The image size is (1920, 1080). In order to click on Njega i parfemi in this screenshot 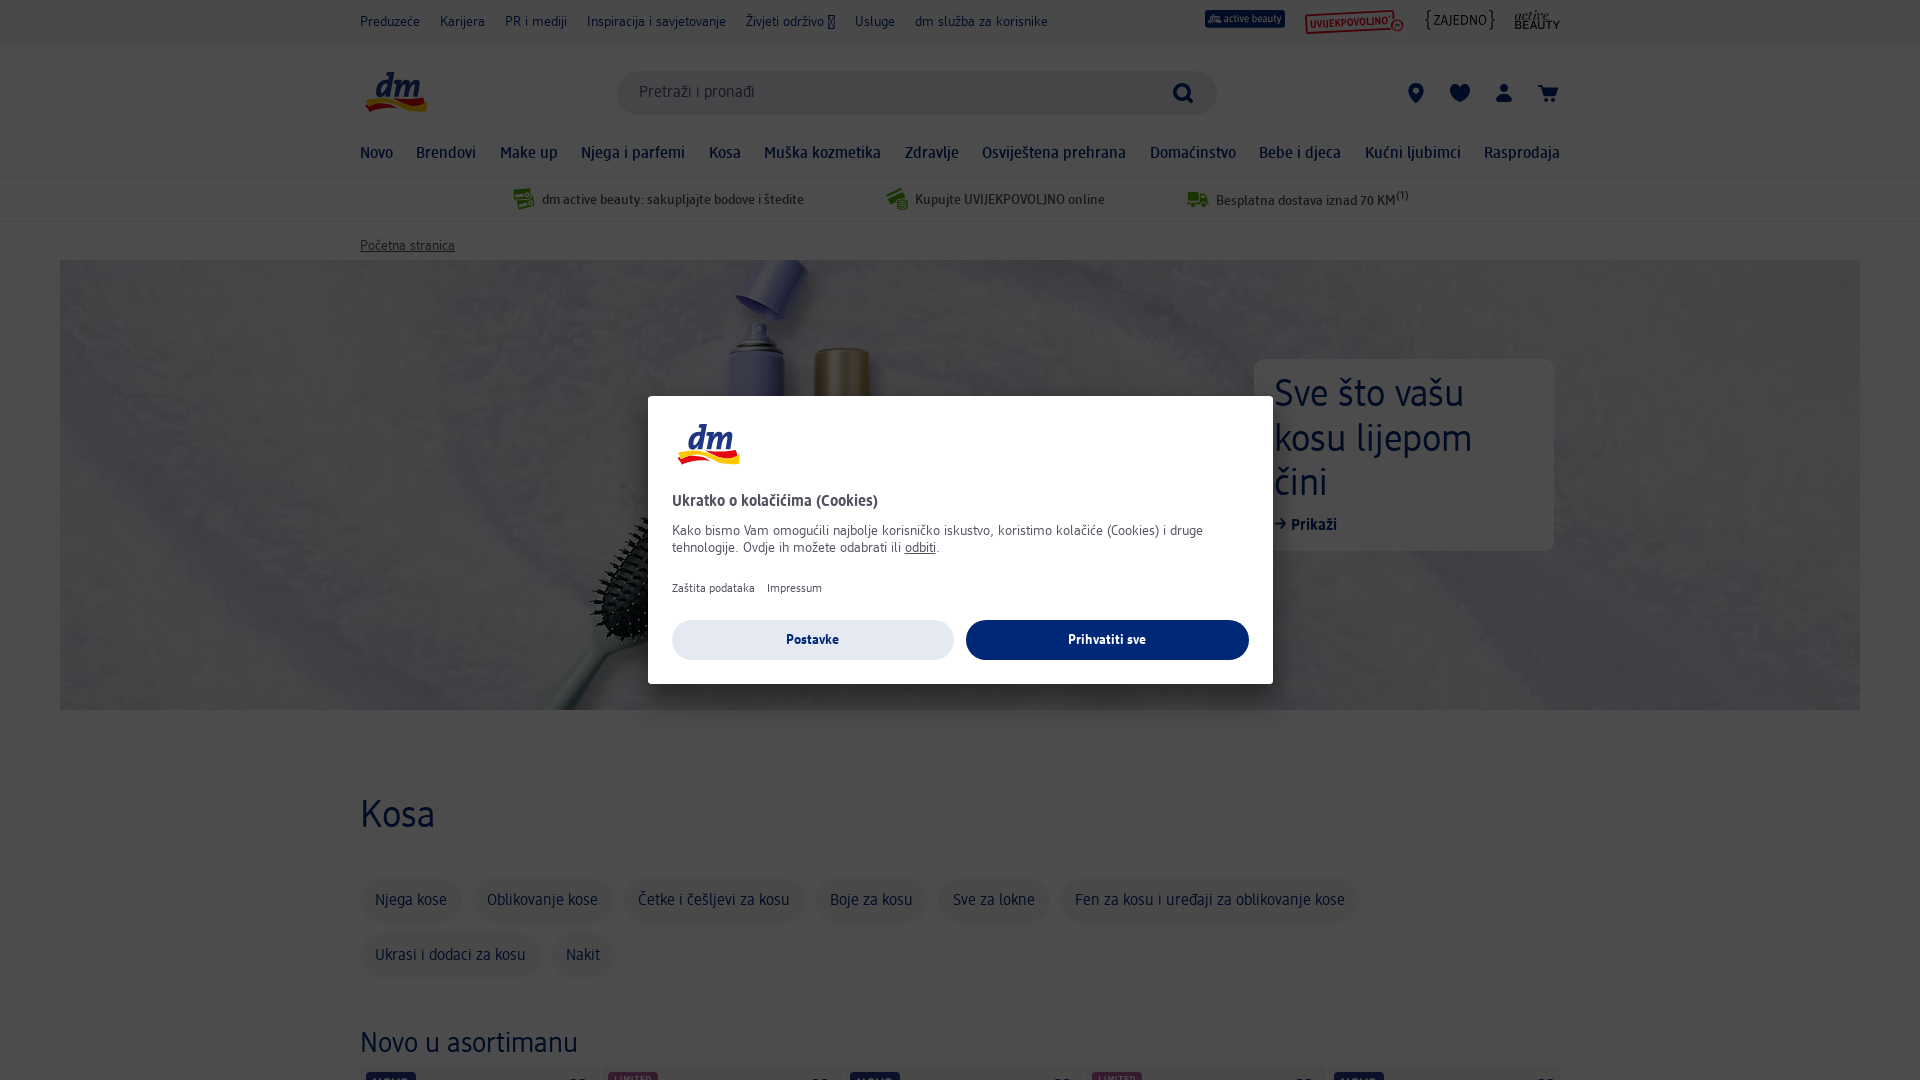, I will do `click(626, 154)`.